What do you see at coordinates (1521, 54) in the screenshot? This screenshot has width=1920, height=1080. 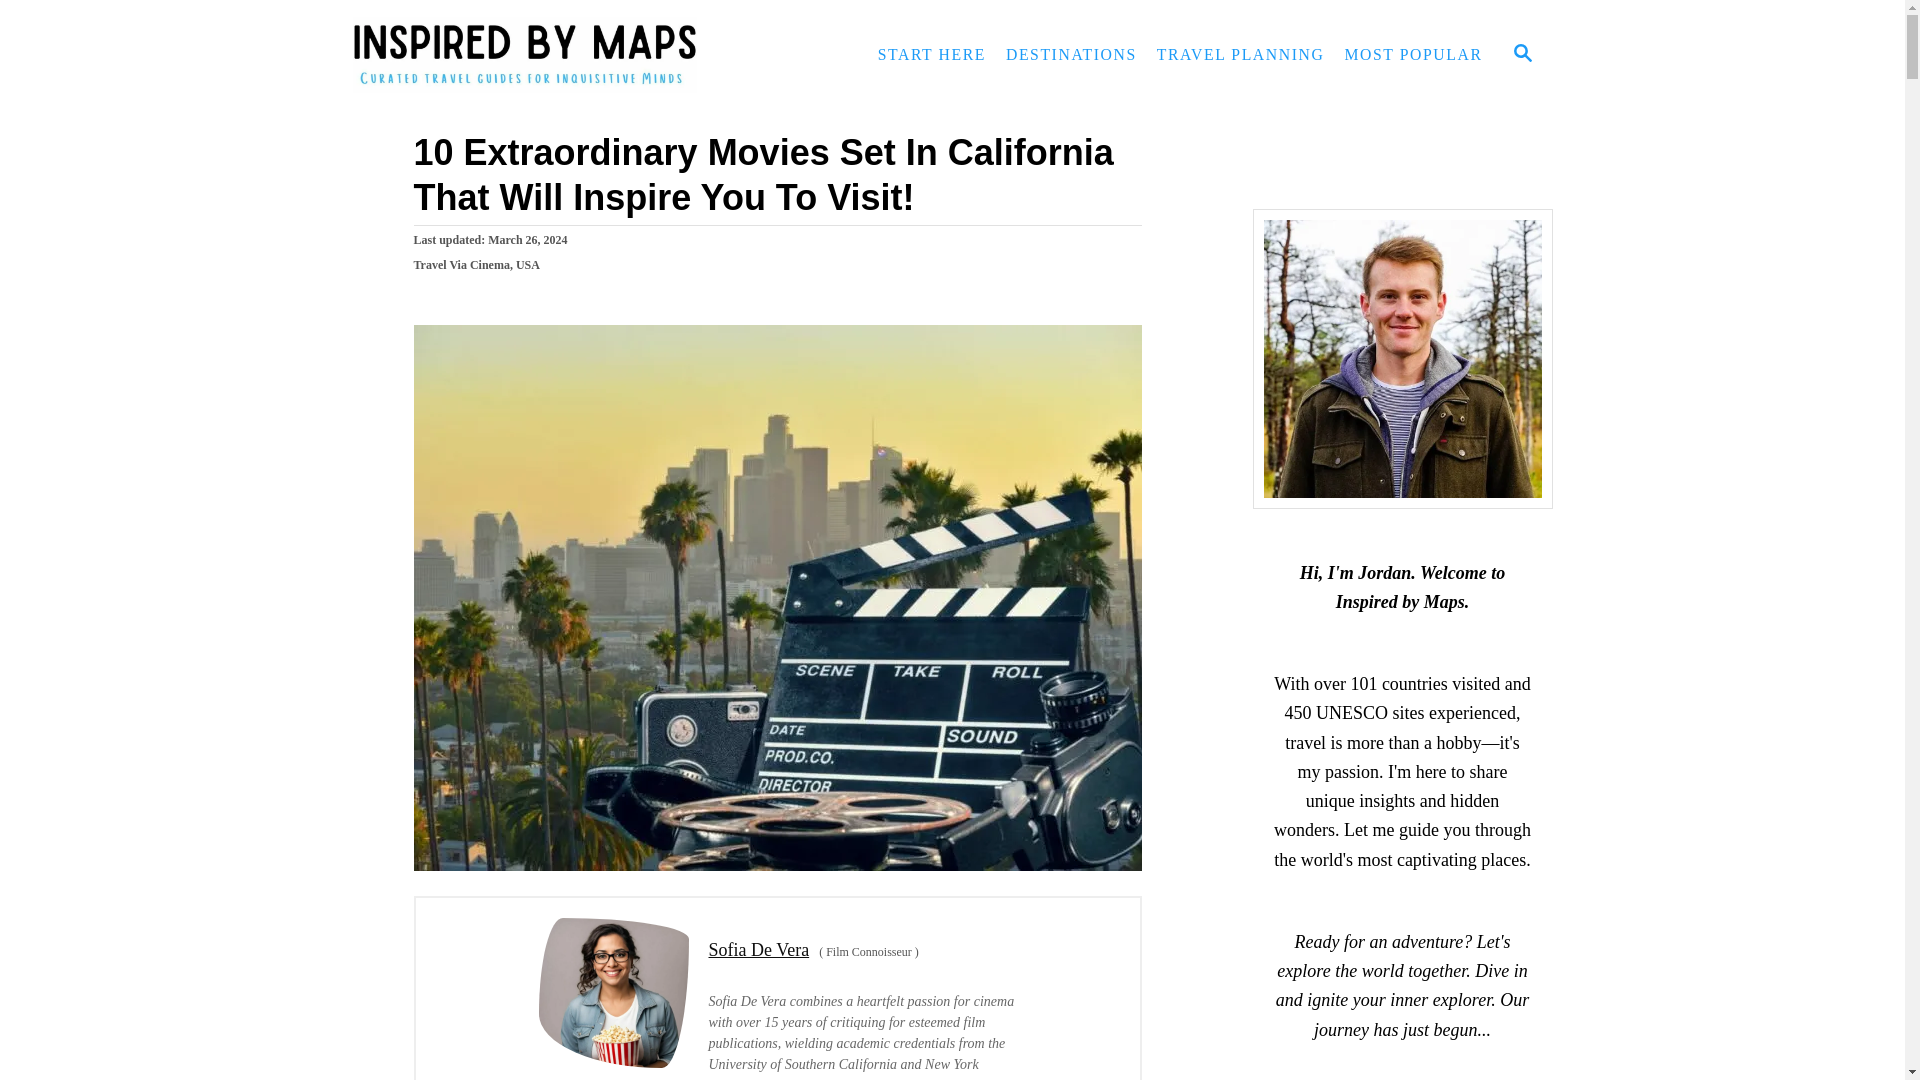 I see `SEARCH` at bounding box center [1521, 54].